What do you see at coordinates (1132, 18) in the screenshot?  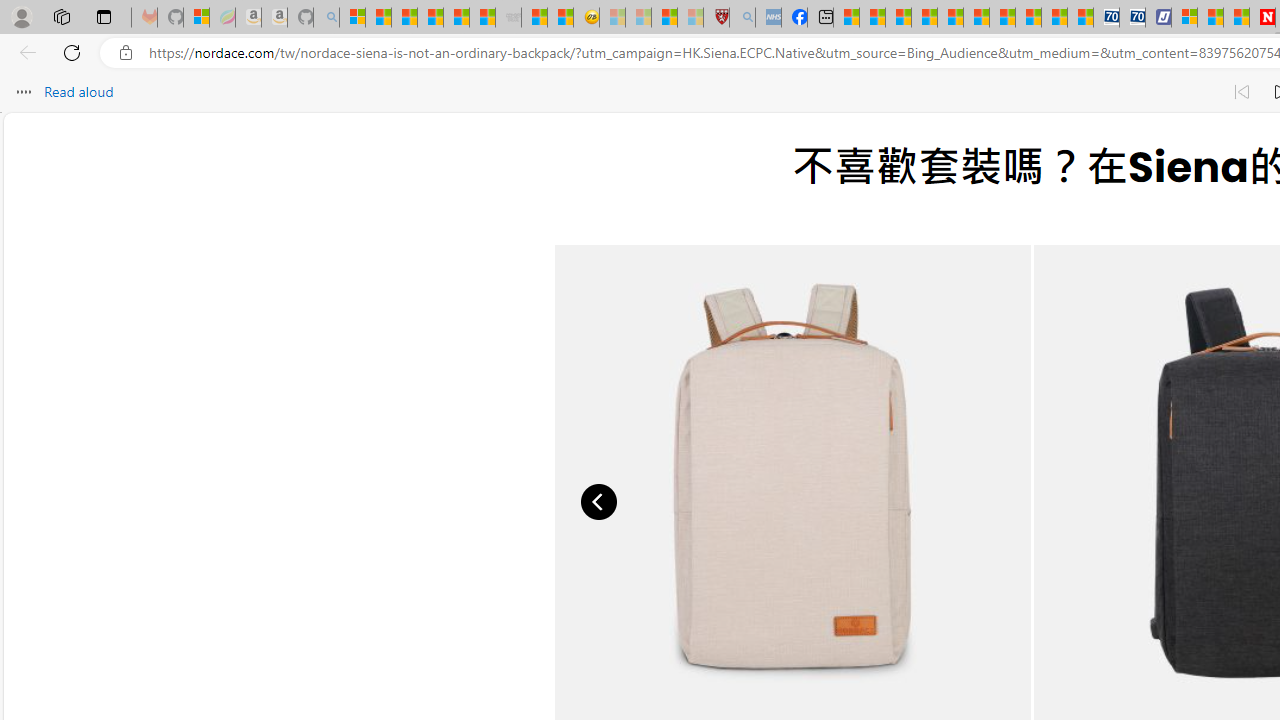 I see `Cheap Hotels - Save70.com` at bounding box center [1132, 18].